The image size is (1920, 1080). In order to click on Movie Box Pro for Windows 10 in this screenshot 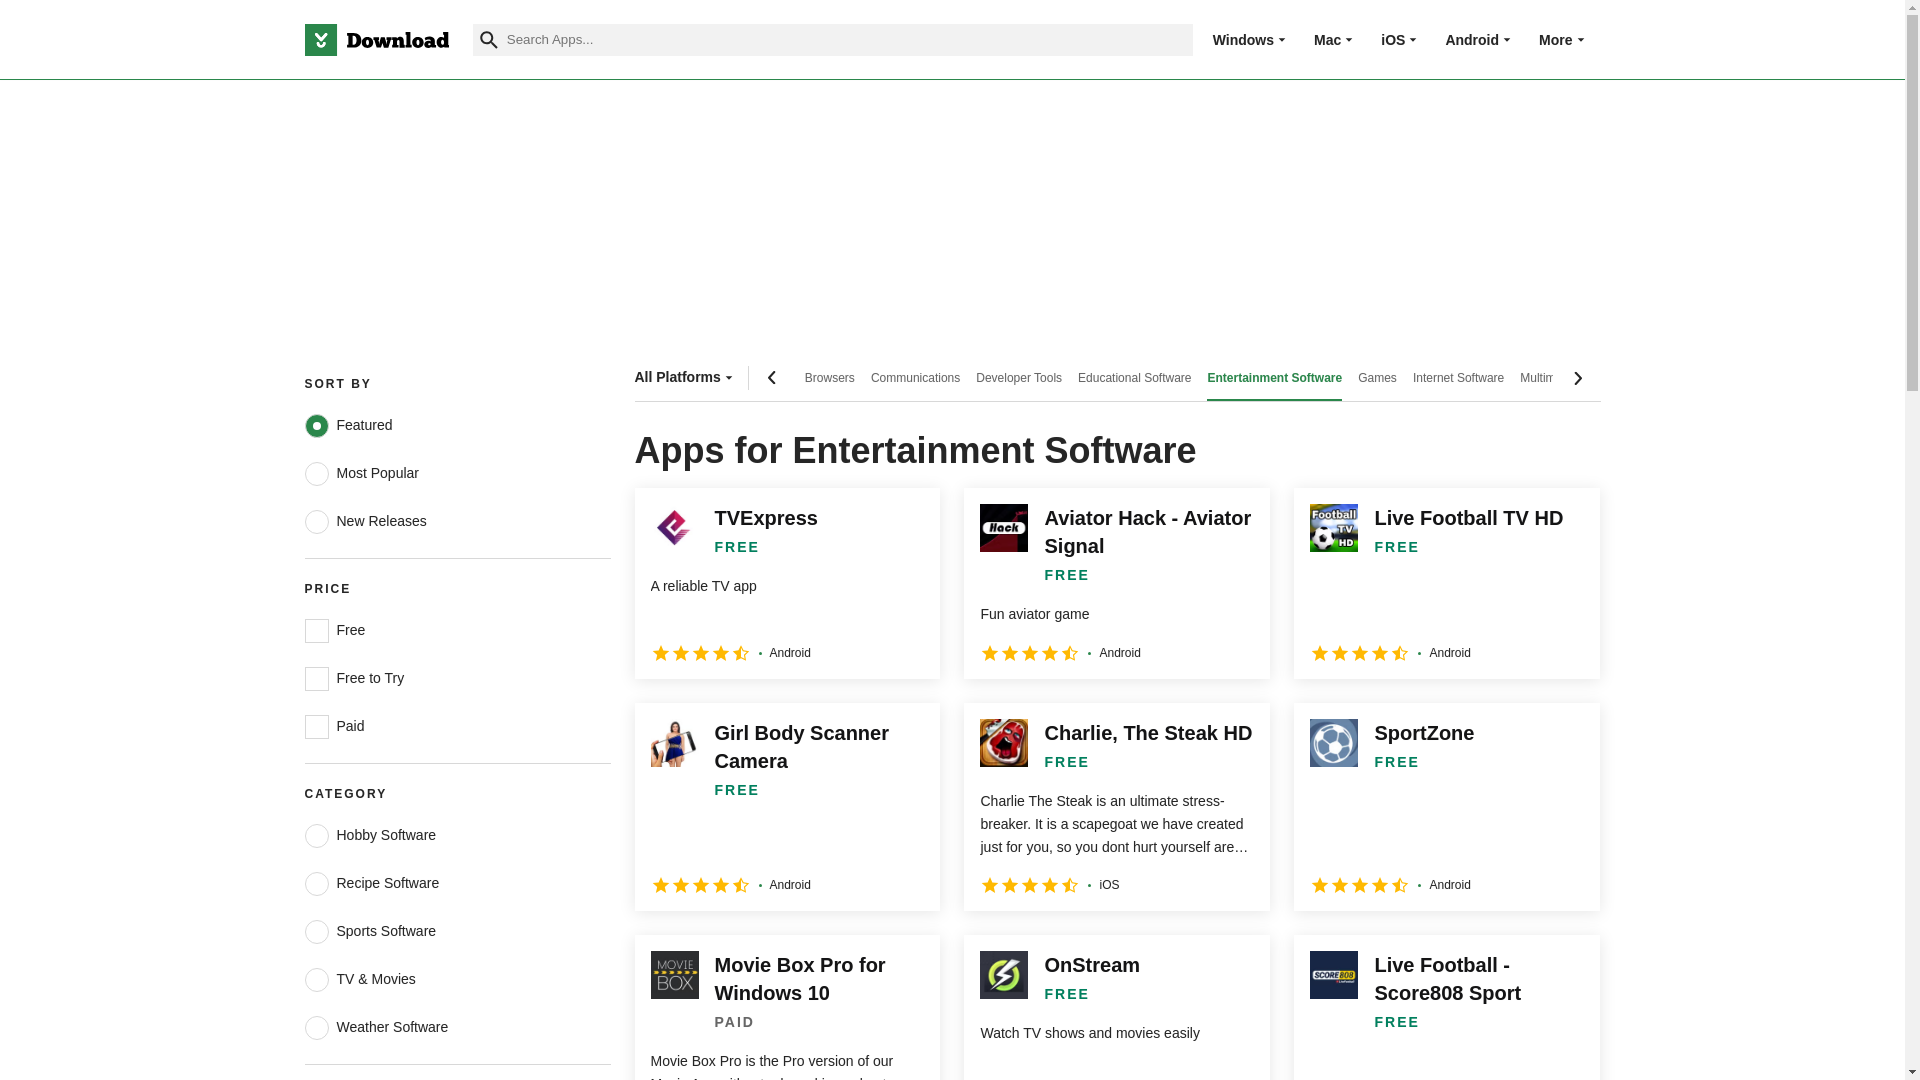, I will do `click(786, 1008)`.